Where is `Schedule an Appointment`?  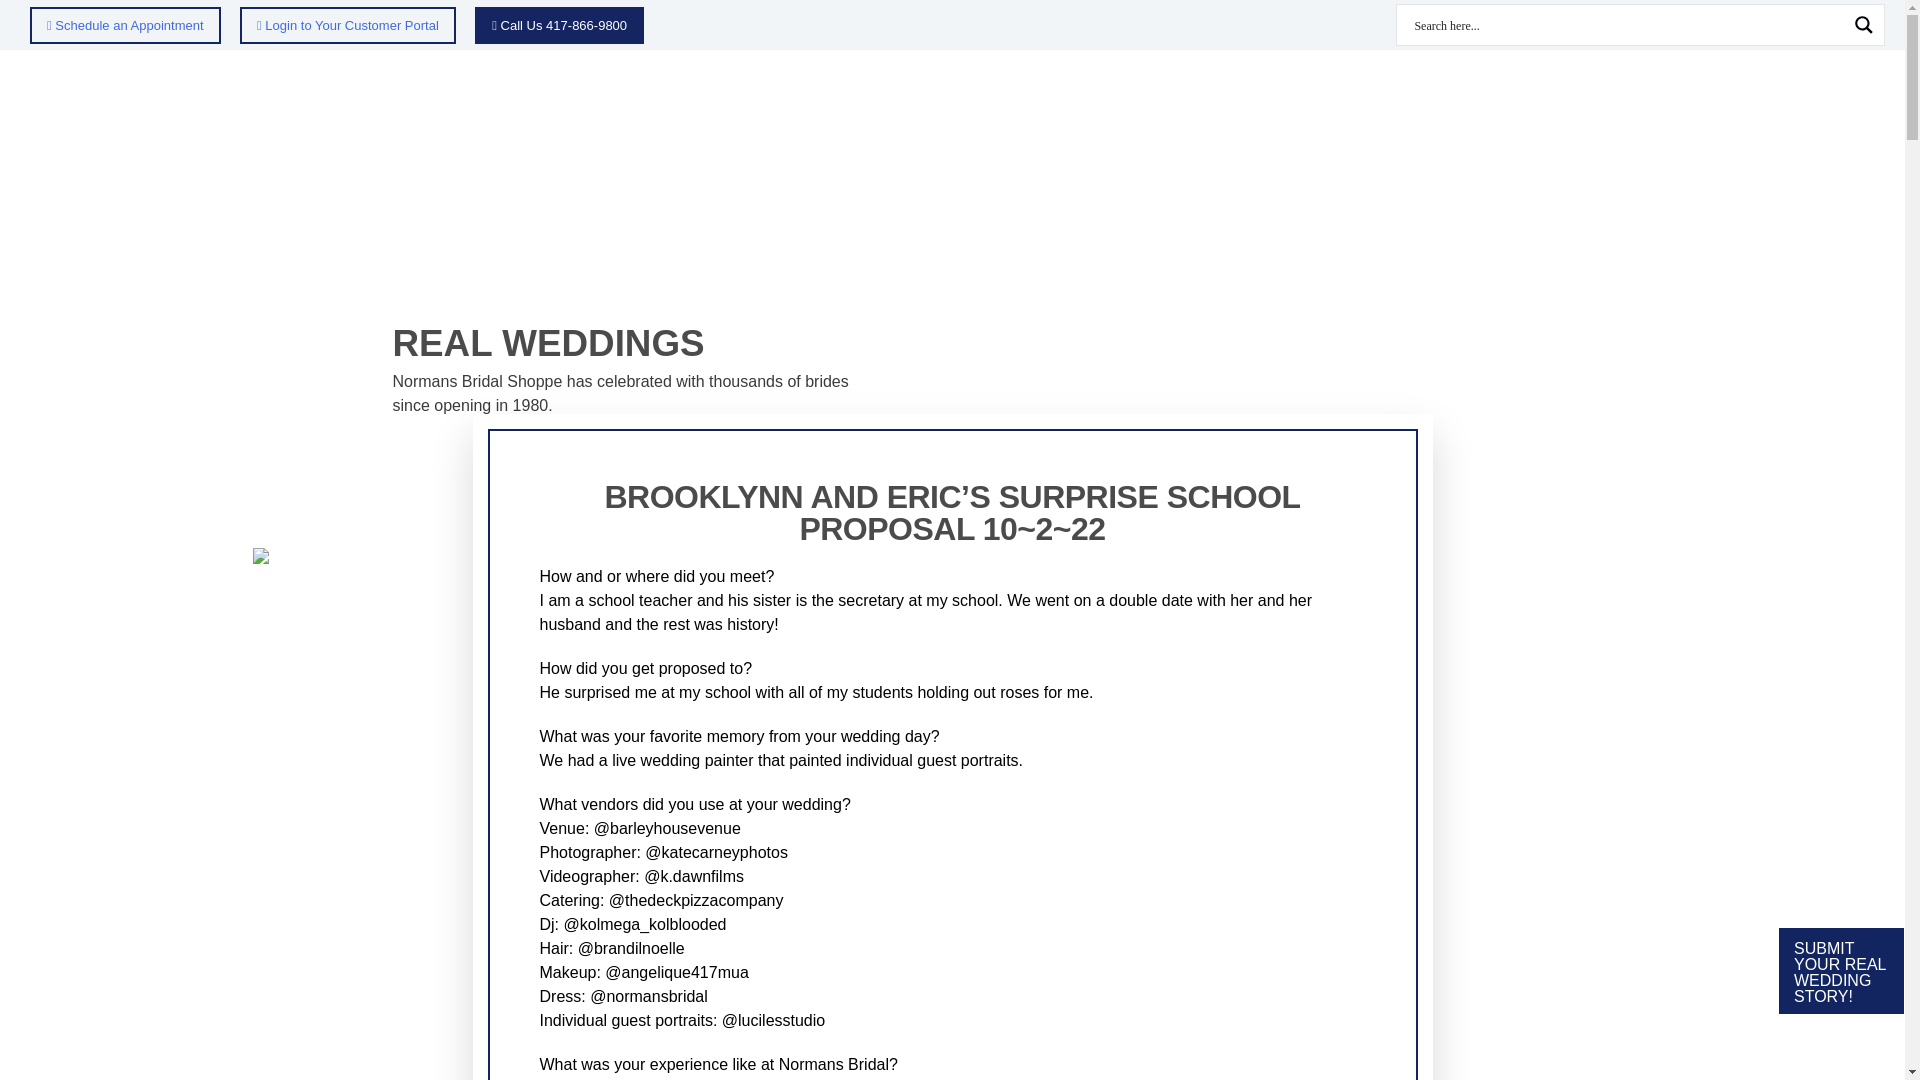 Schedule an Appointment is located at coordinates (125, 24).